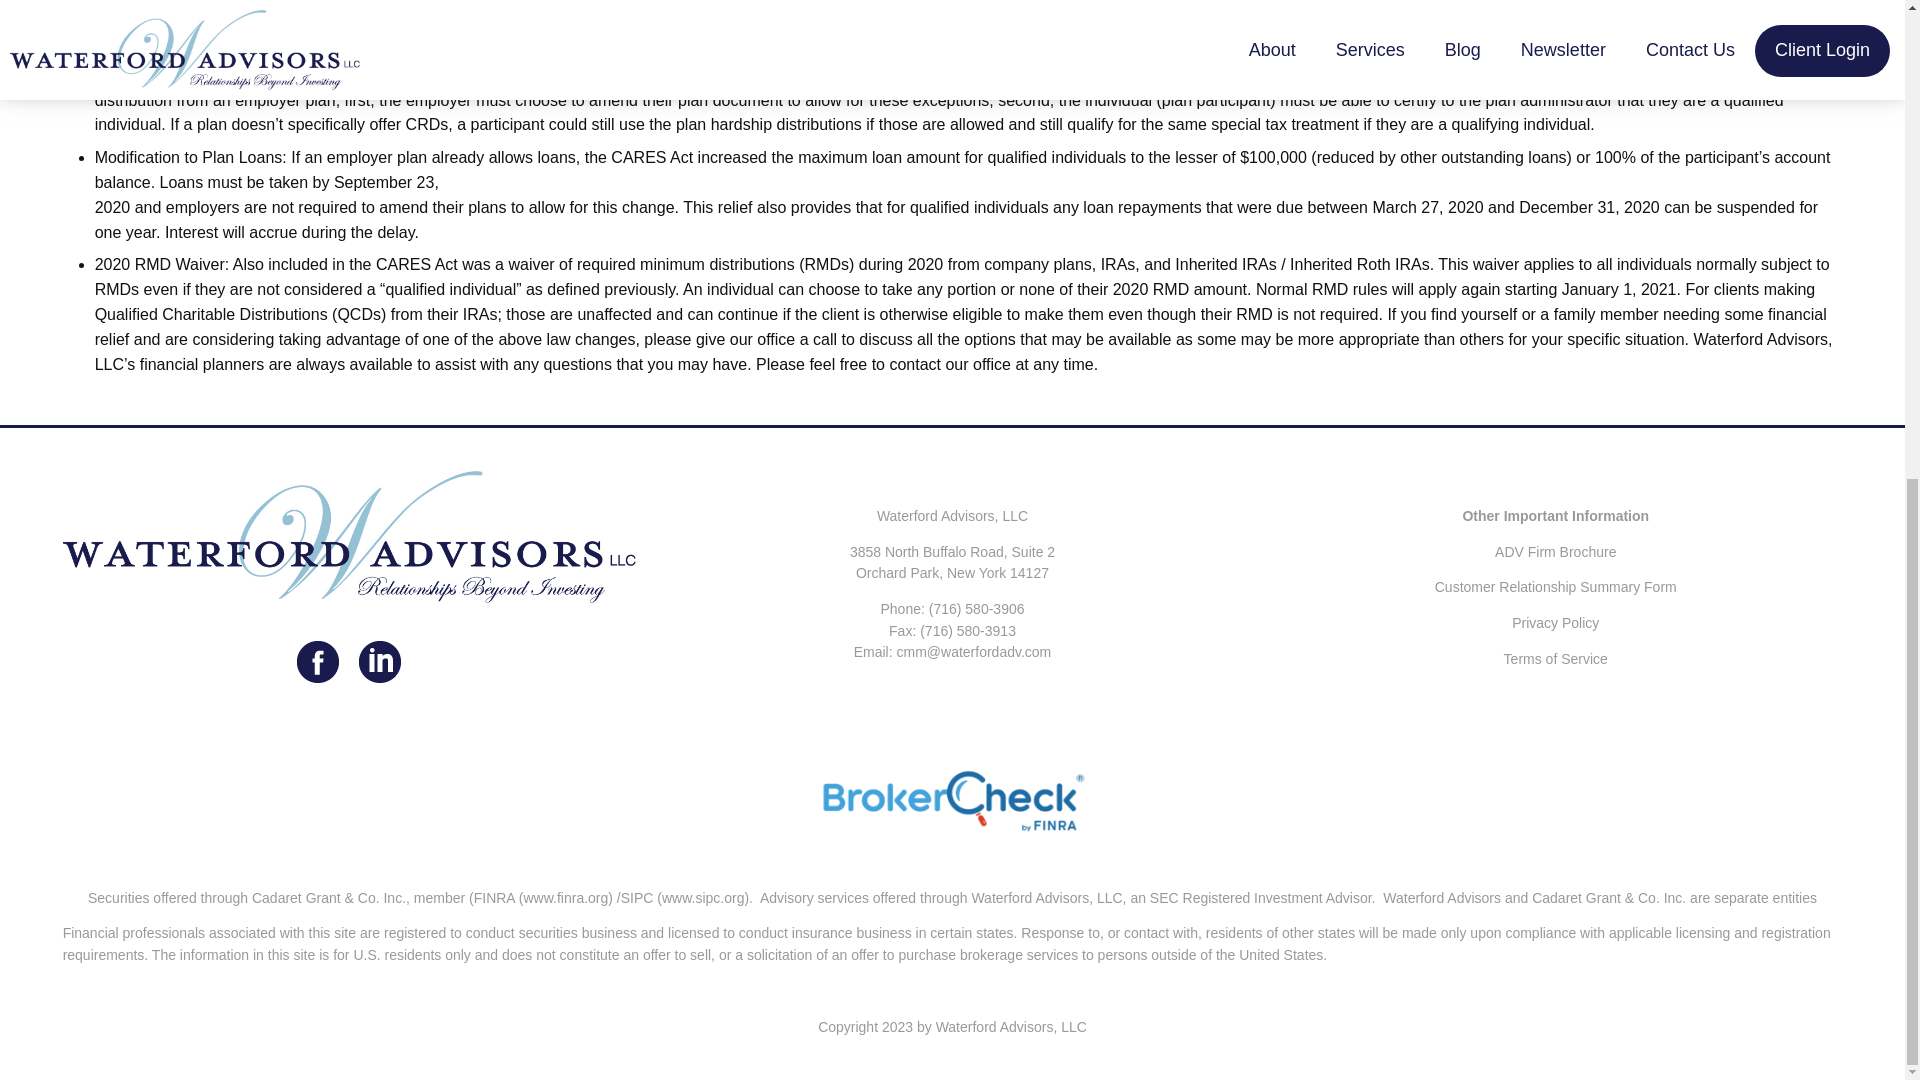  Describe the element at coordinates (1556, 552) in the screenshot. I see `ADV Firm Brochure` at that location.